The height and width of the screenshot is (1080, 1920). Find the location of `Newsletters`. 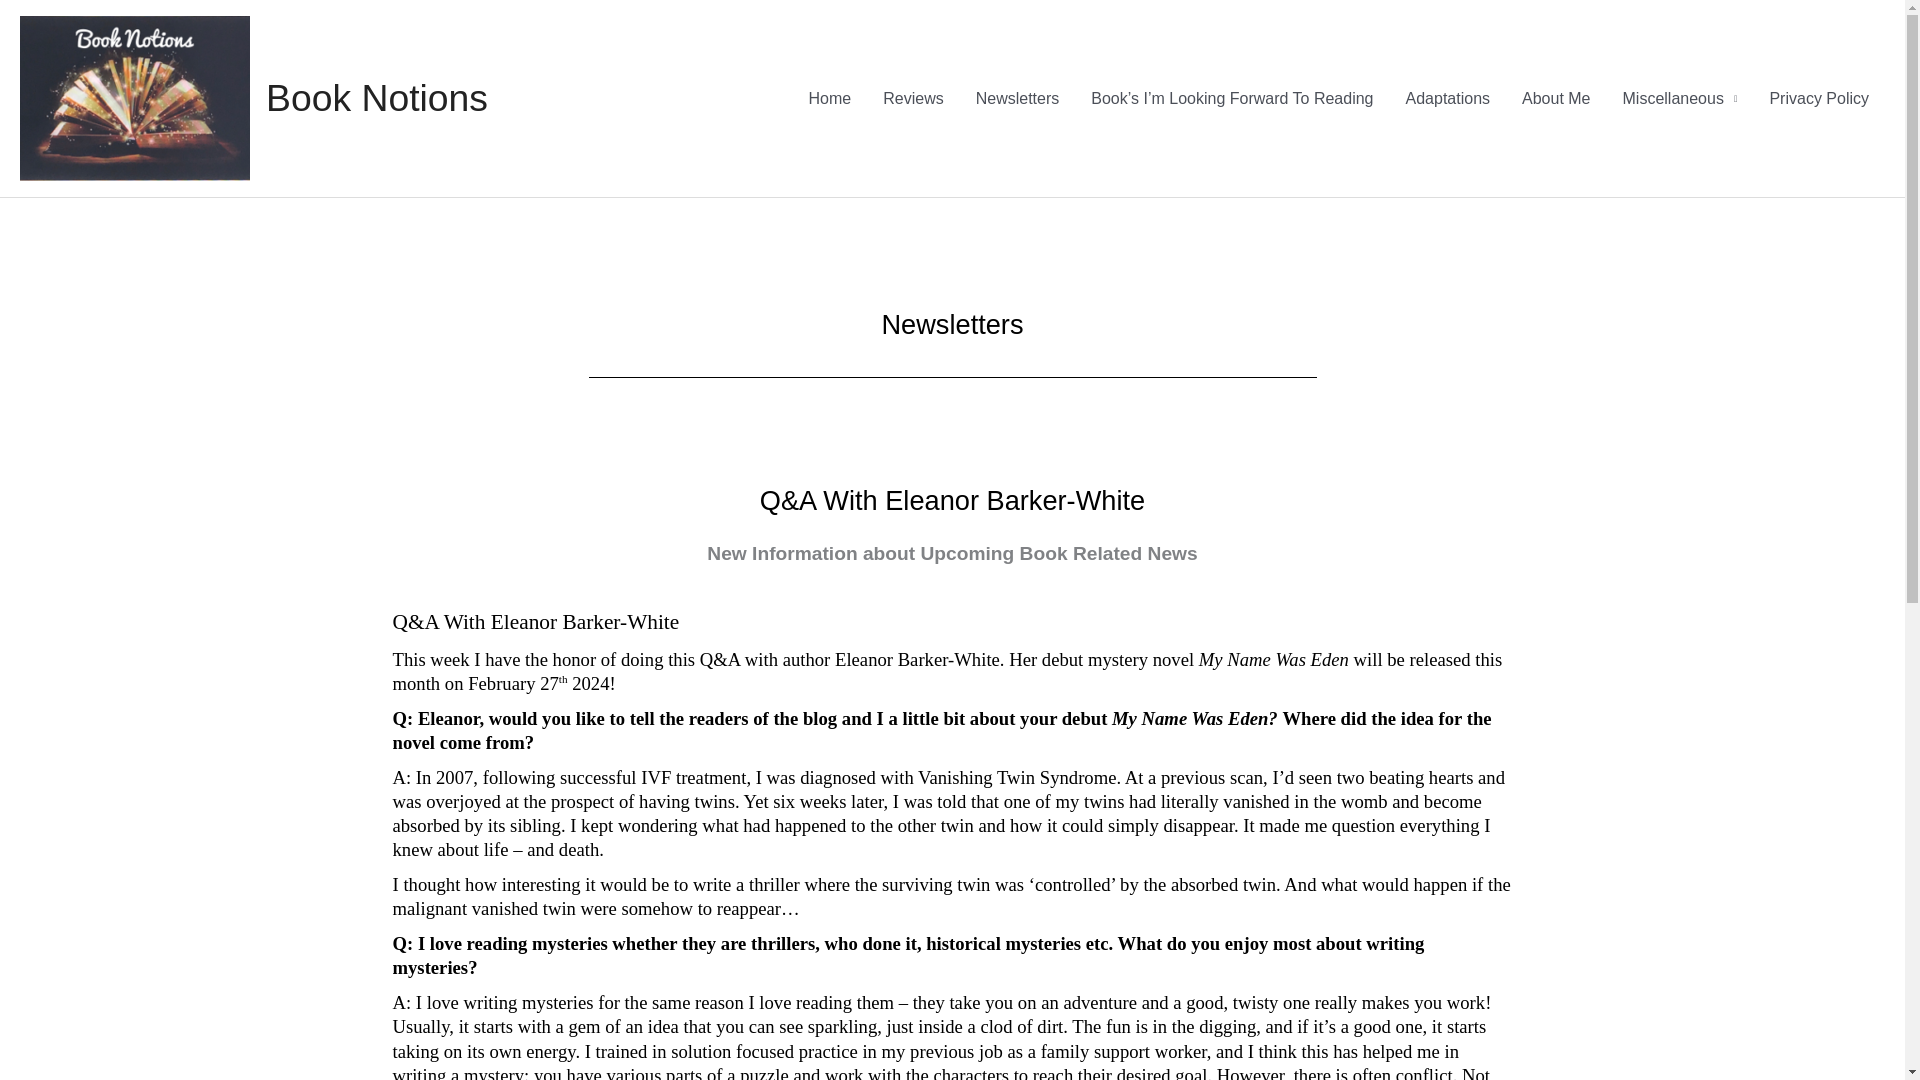

Newsletters is located at coordinates (1018, 97).